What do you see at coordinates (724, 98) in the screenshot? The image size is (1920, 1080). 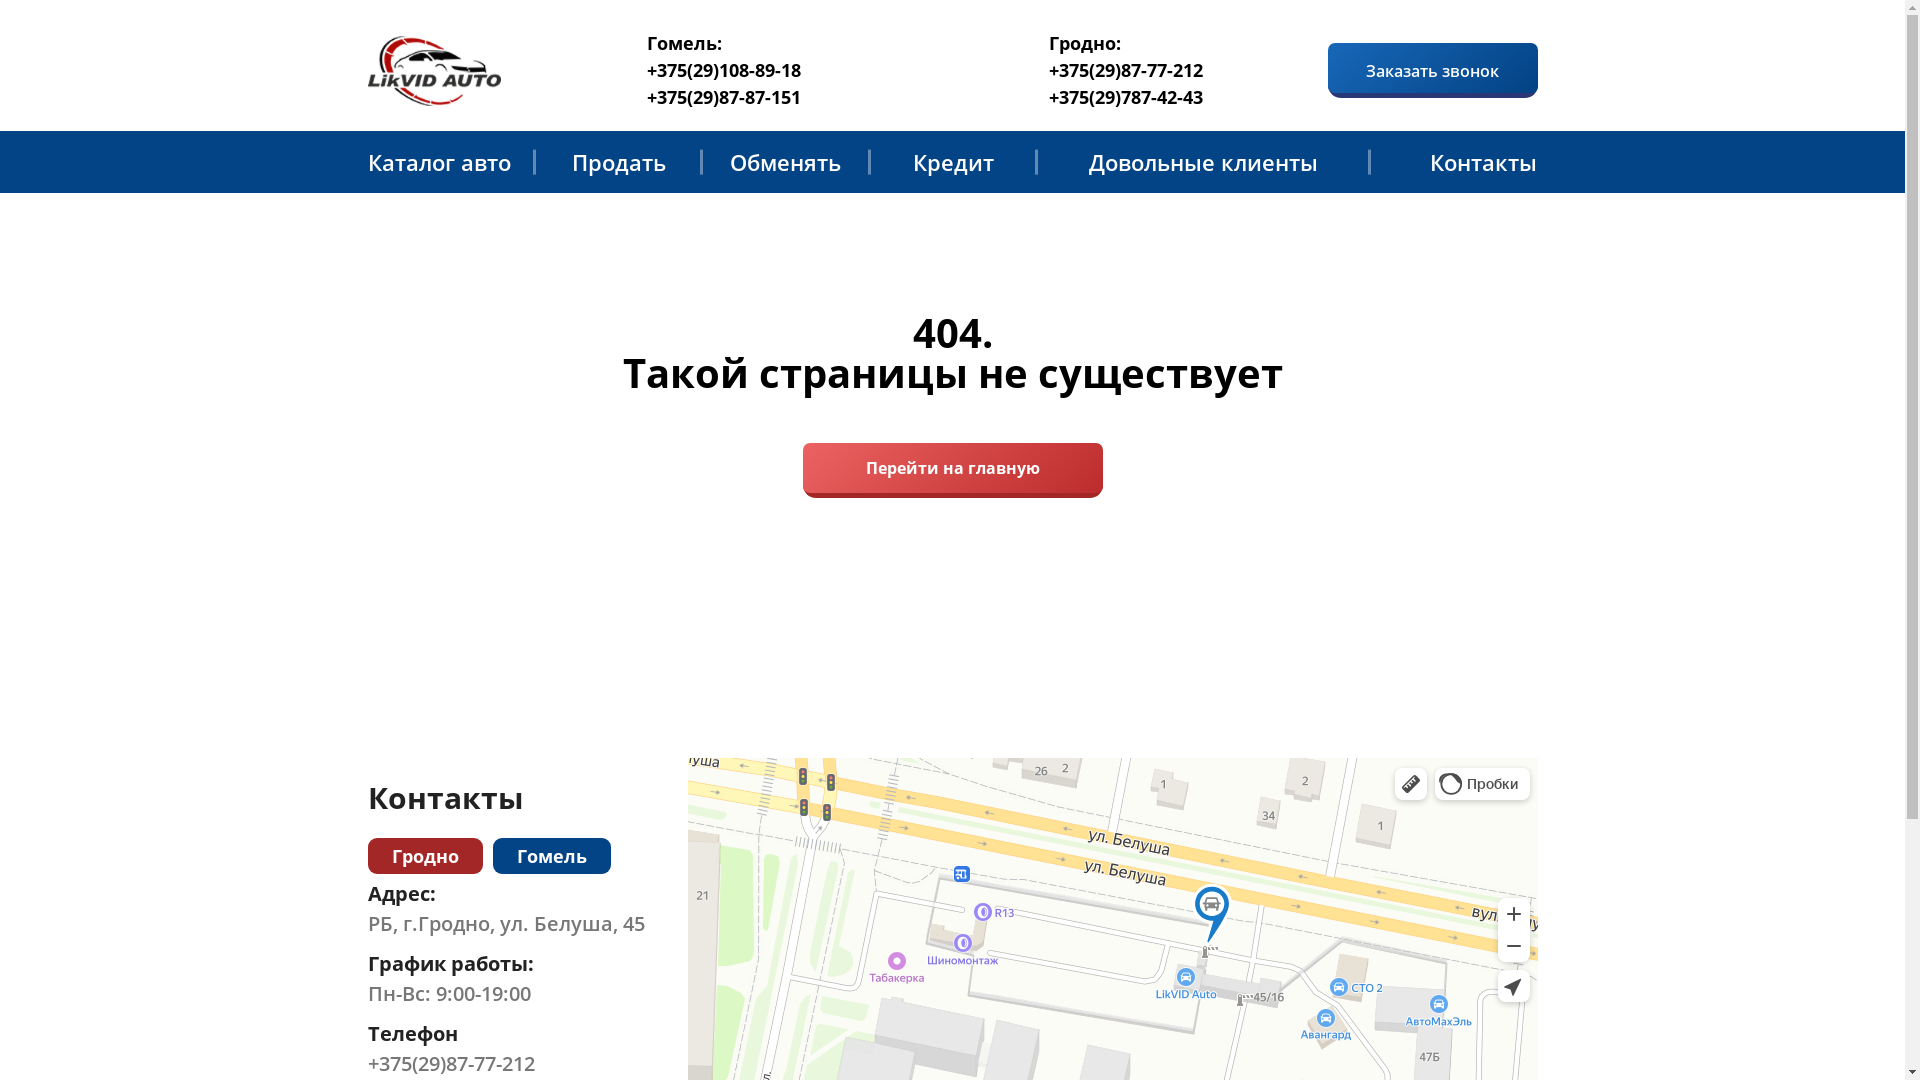 I see `+375(29)87-87-151` at bounding box center [724, 98].